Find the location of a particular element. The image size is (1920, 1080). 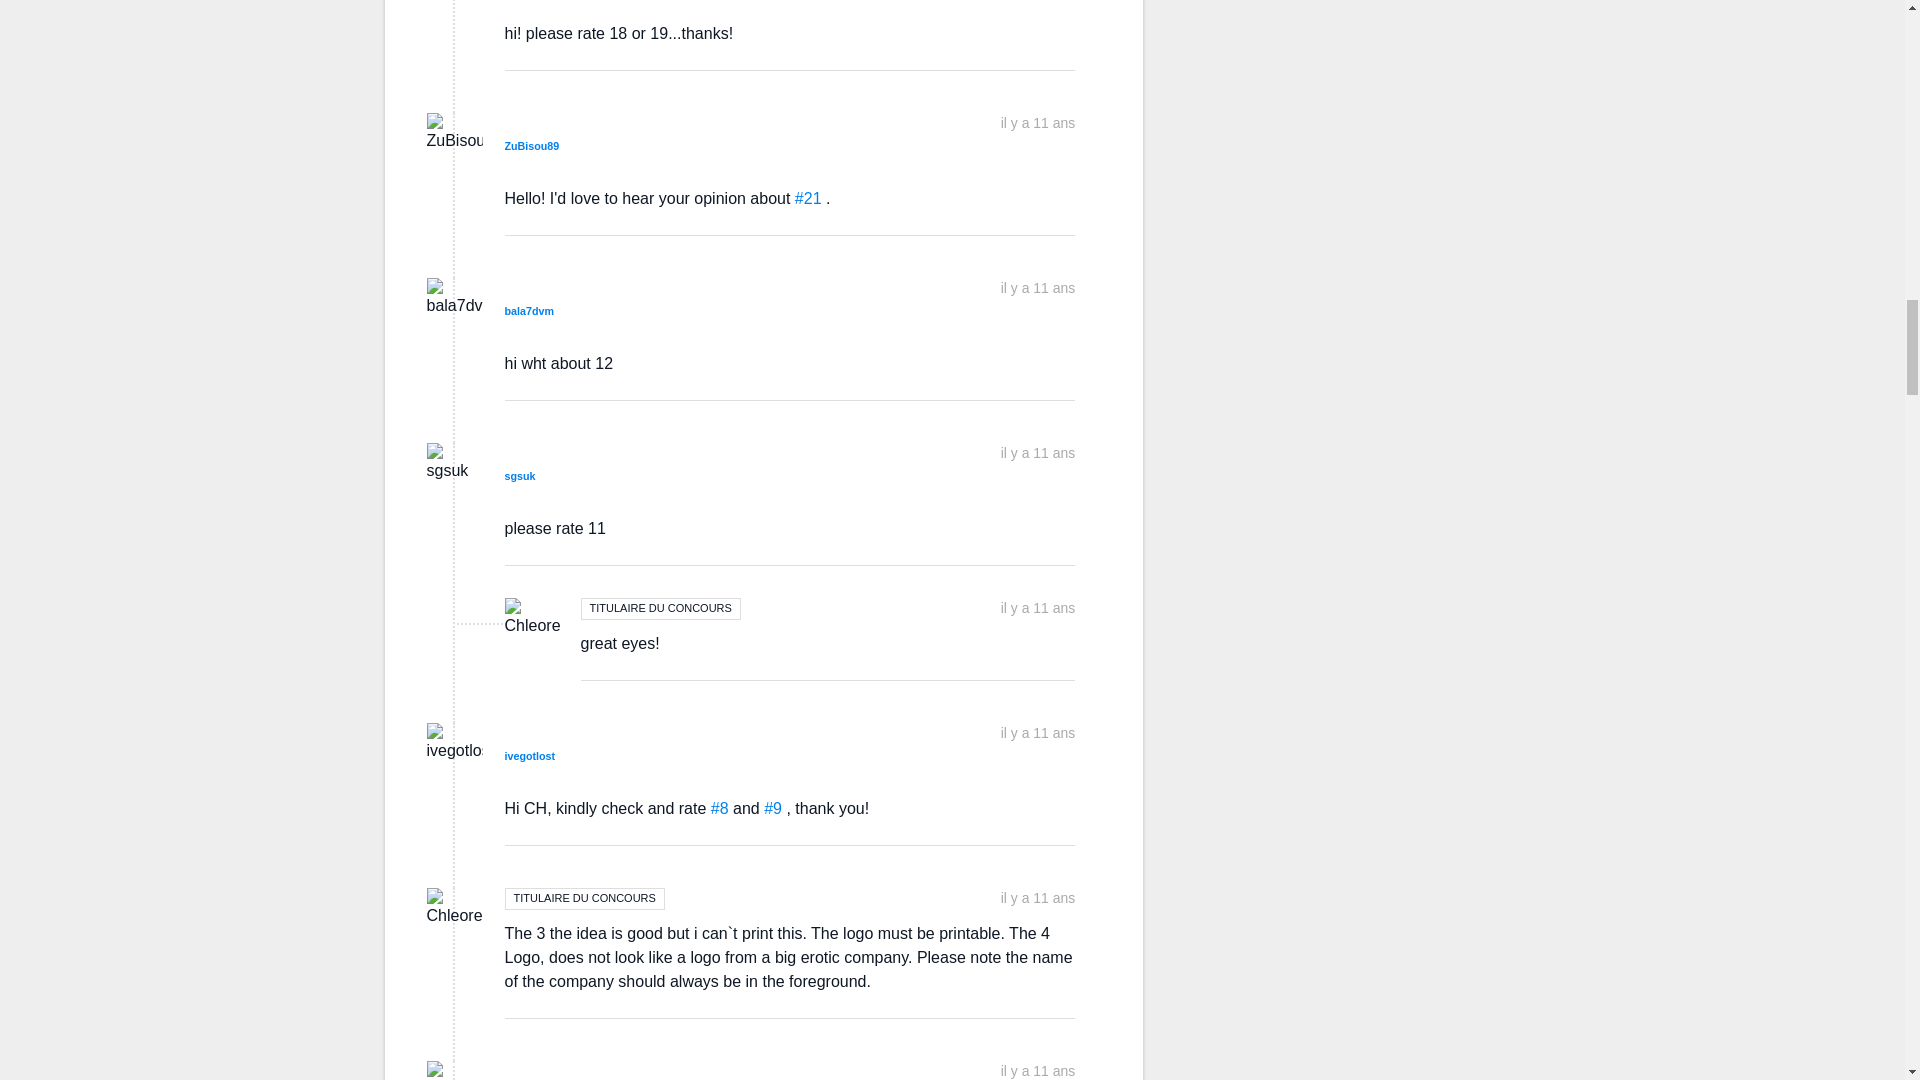

sgsuk is located at coordinates (519, 475).